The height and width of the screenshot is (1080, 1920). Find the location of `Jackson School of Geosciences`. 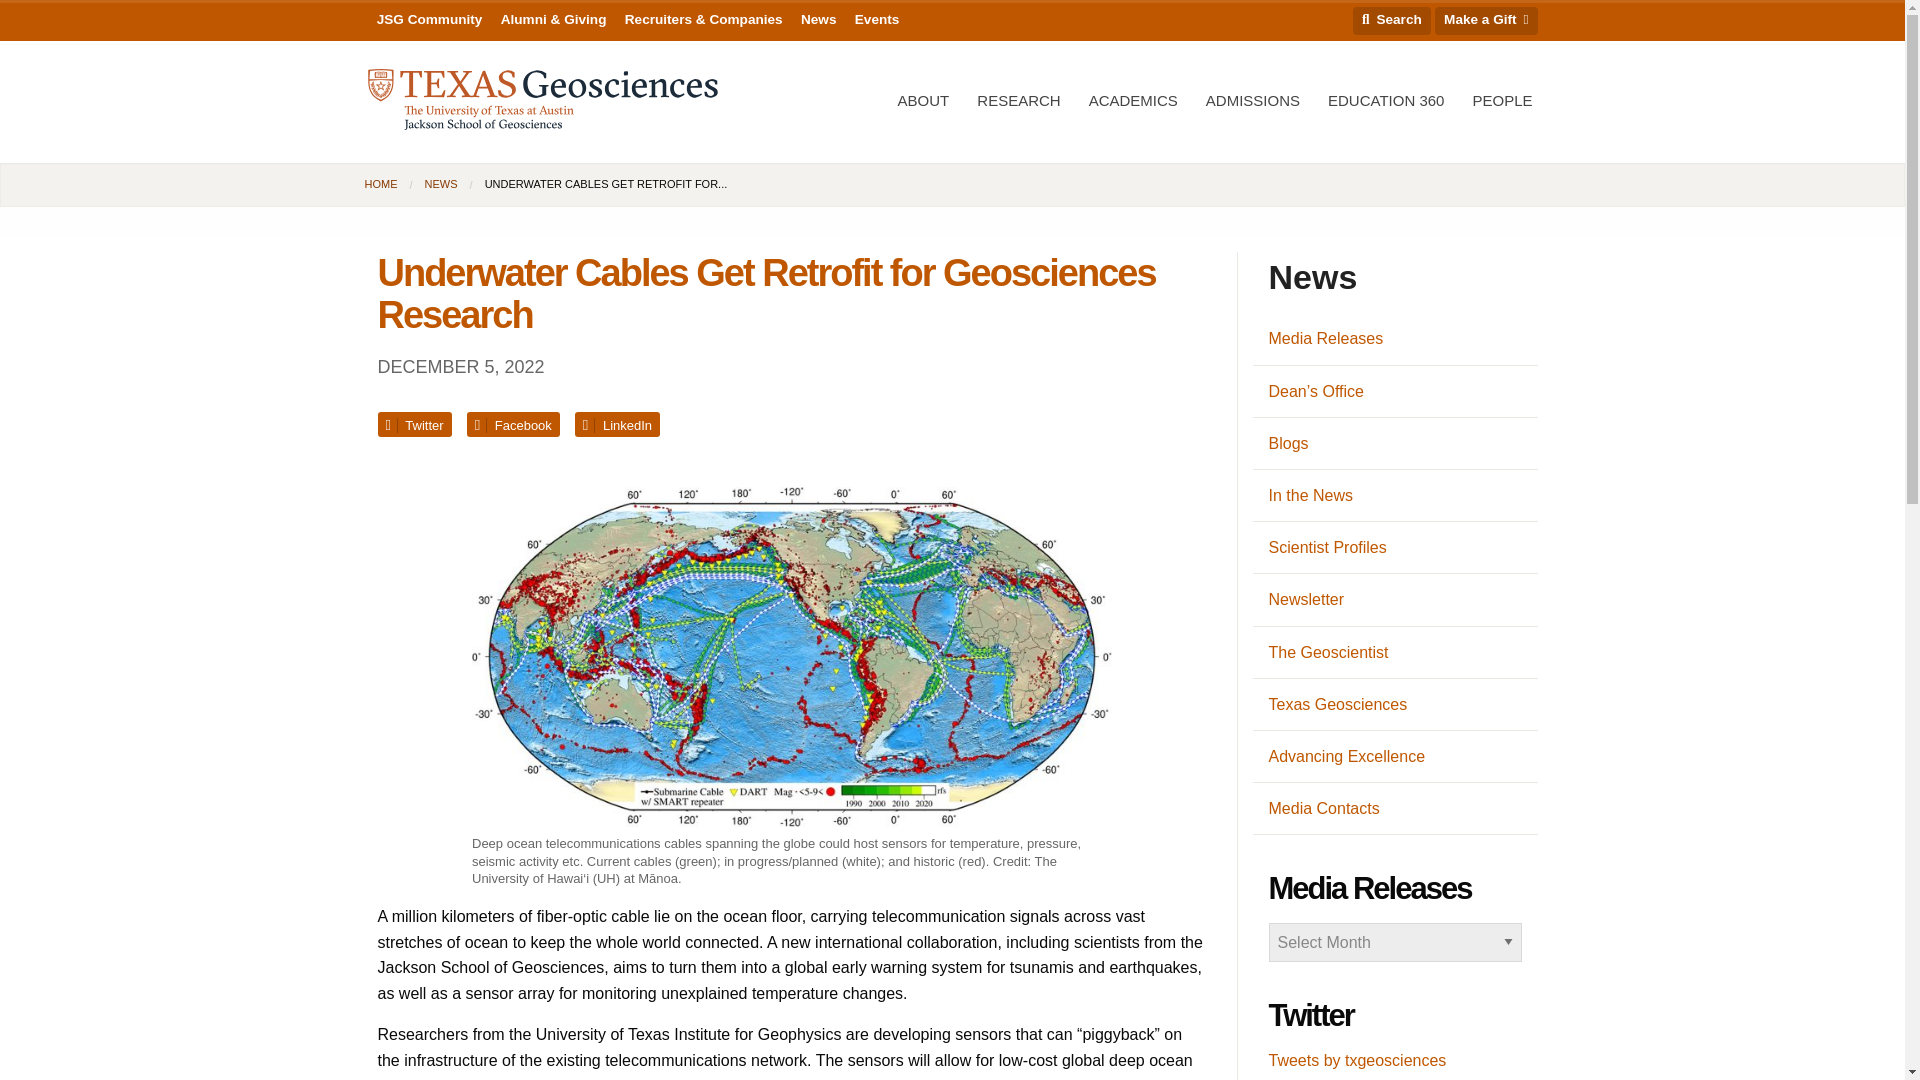

Jackson School of Geosciences is located at coordinates (543, 100).